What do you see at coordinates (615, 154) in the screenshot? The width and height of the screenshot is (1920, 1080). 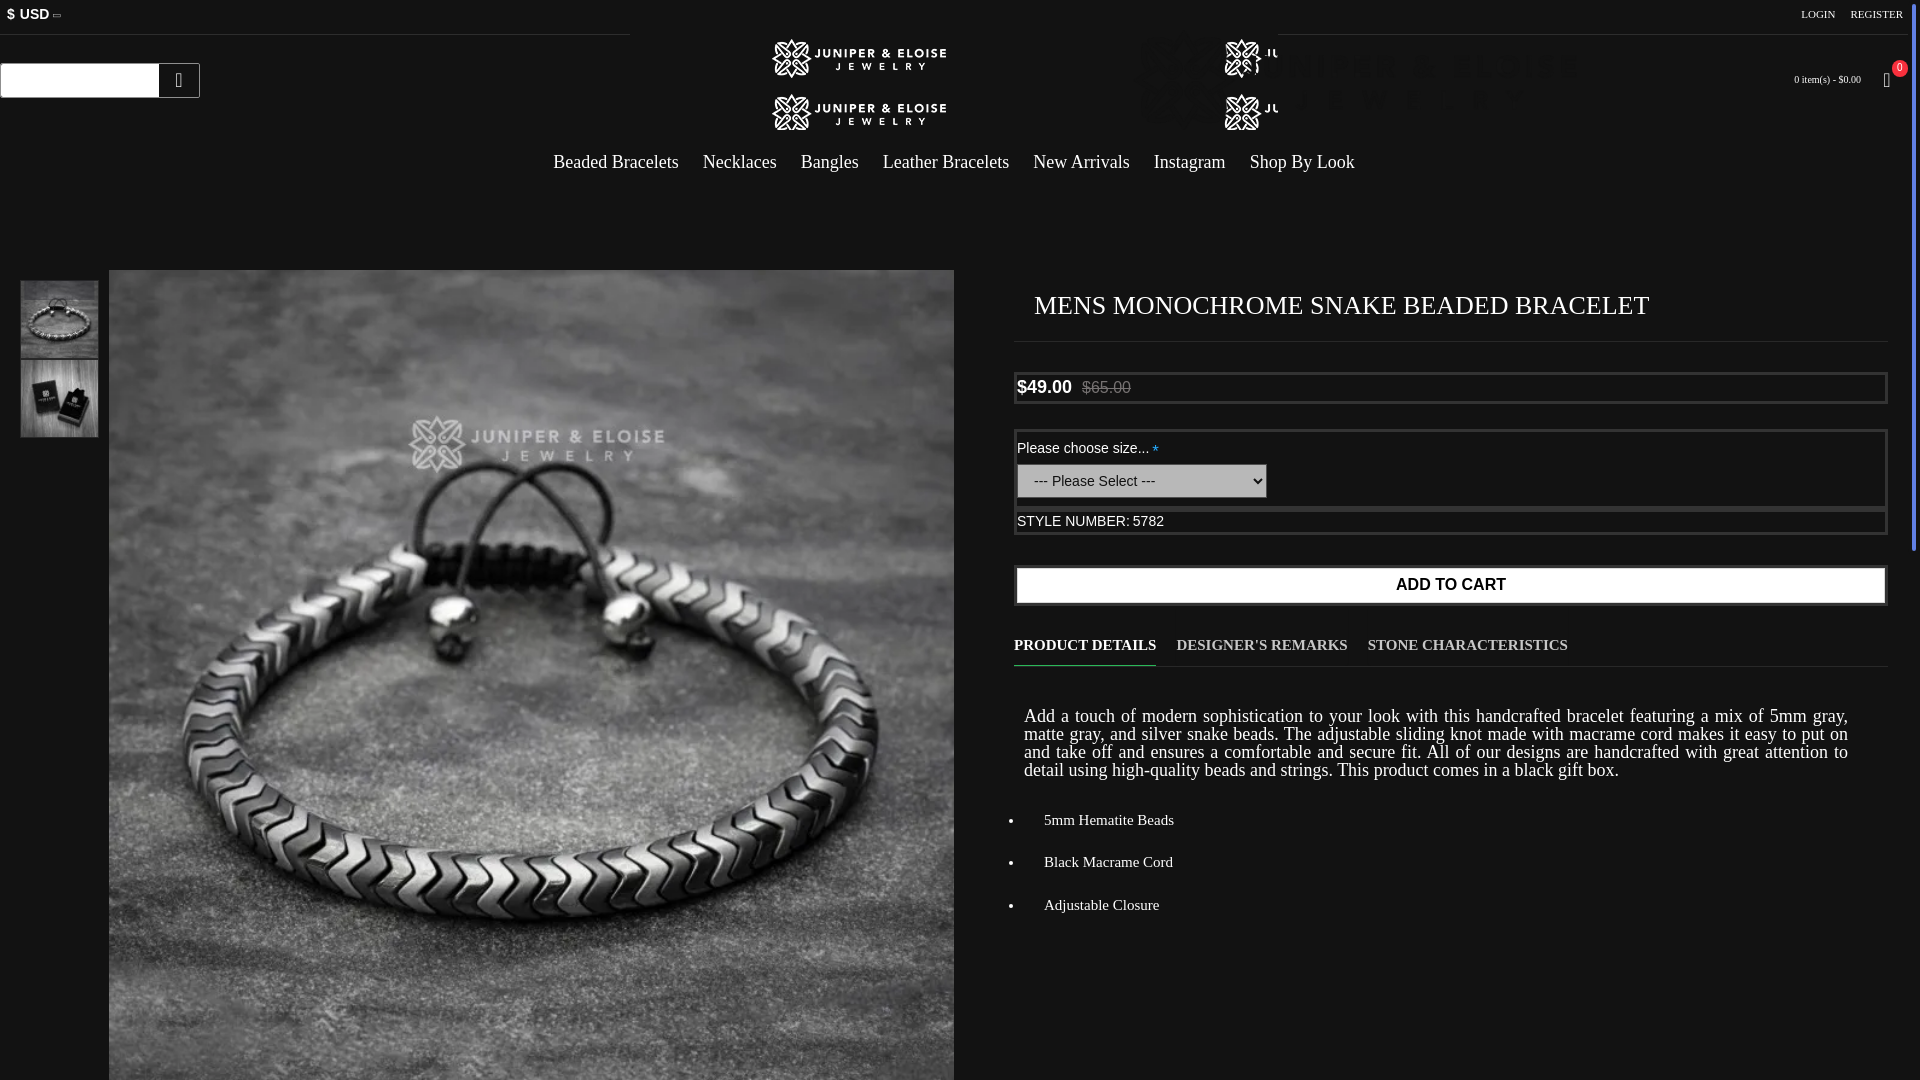 I see `Beaded Bracelets` at bounding box center [615, 154].